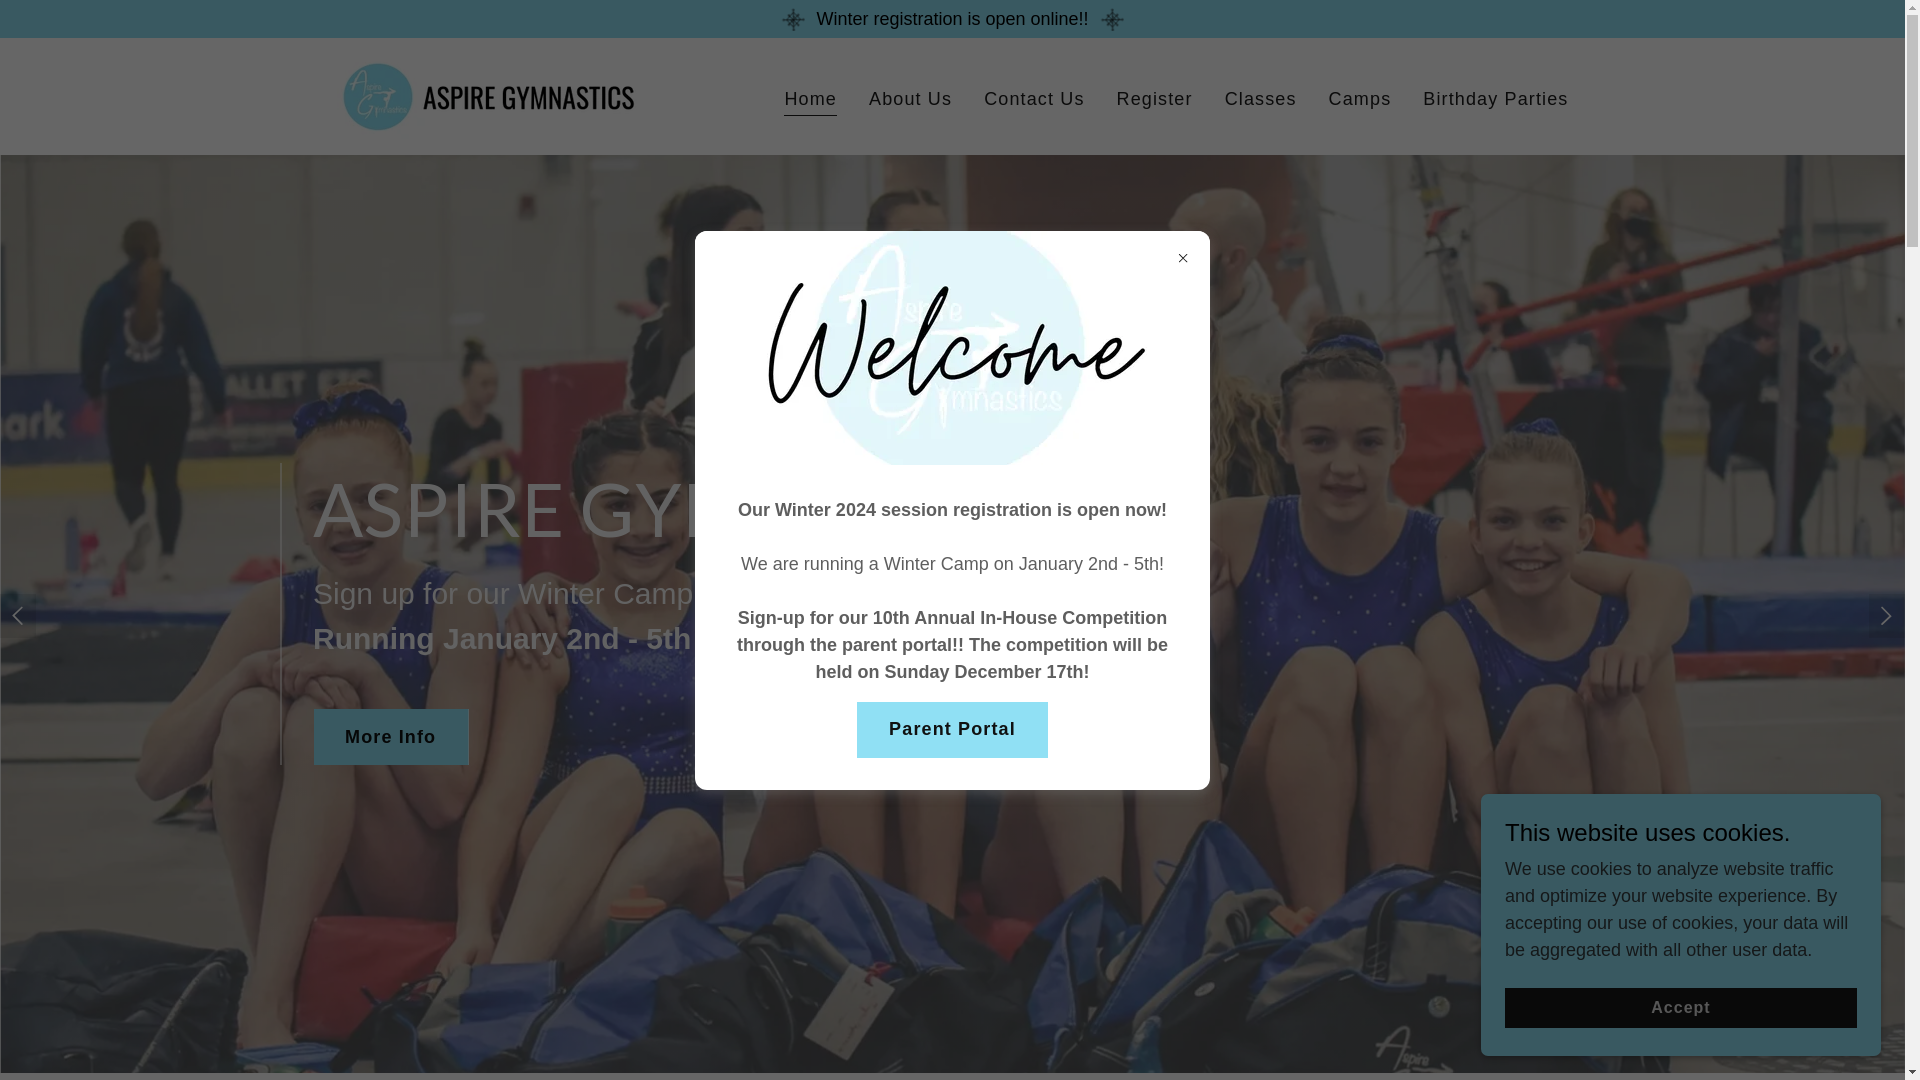  Describe the element at coordinates (952, 730) in the screenshot. I see `Parent Portal` at that location.